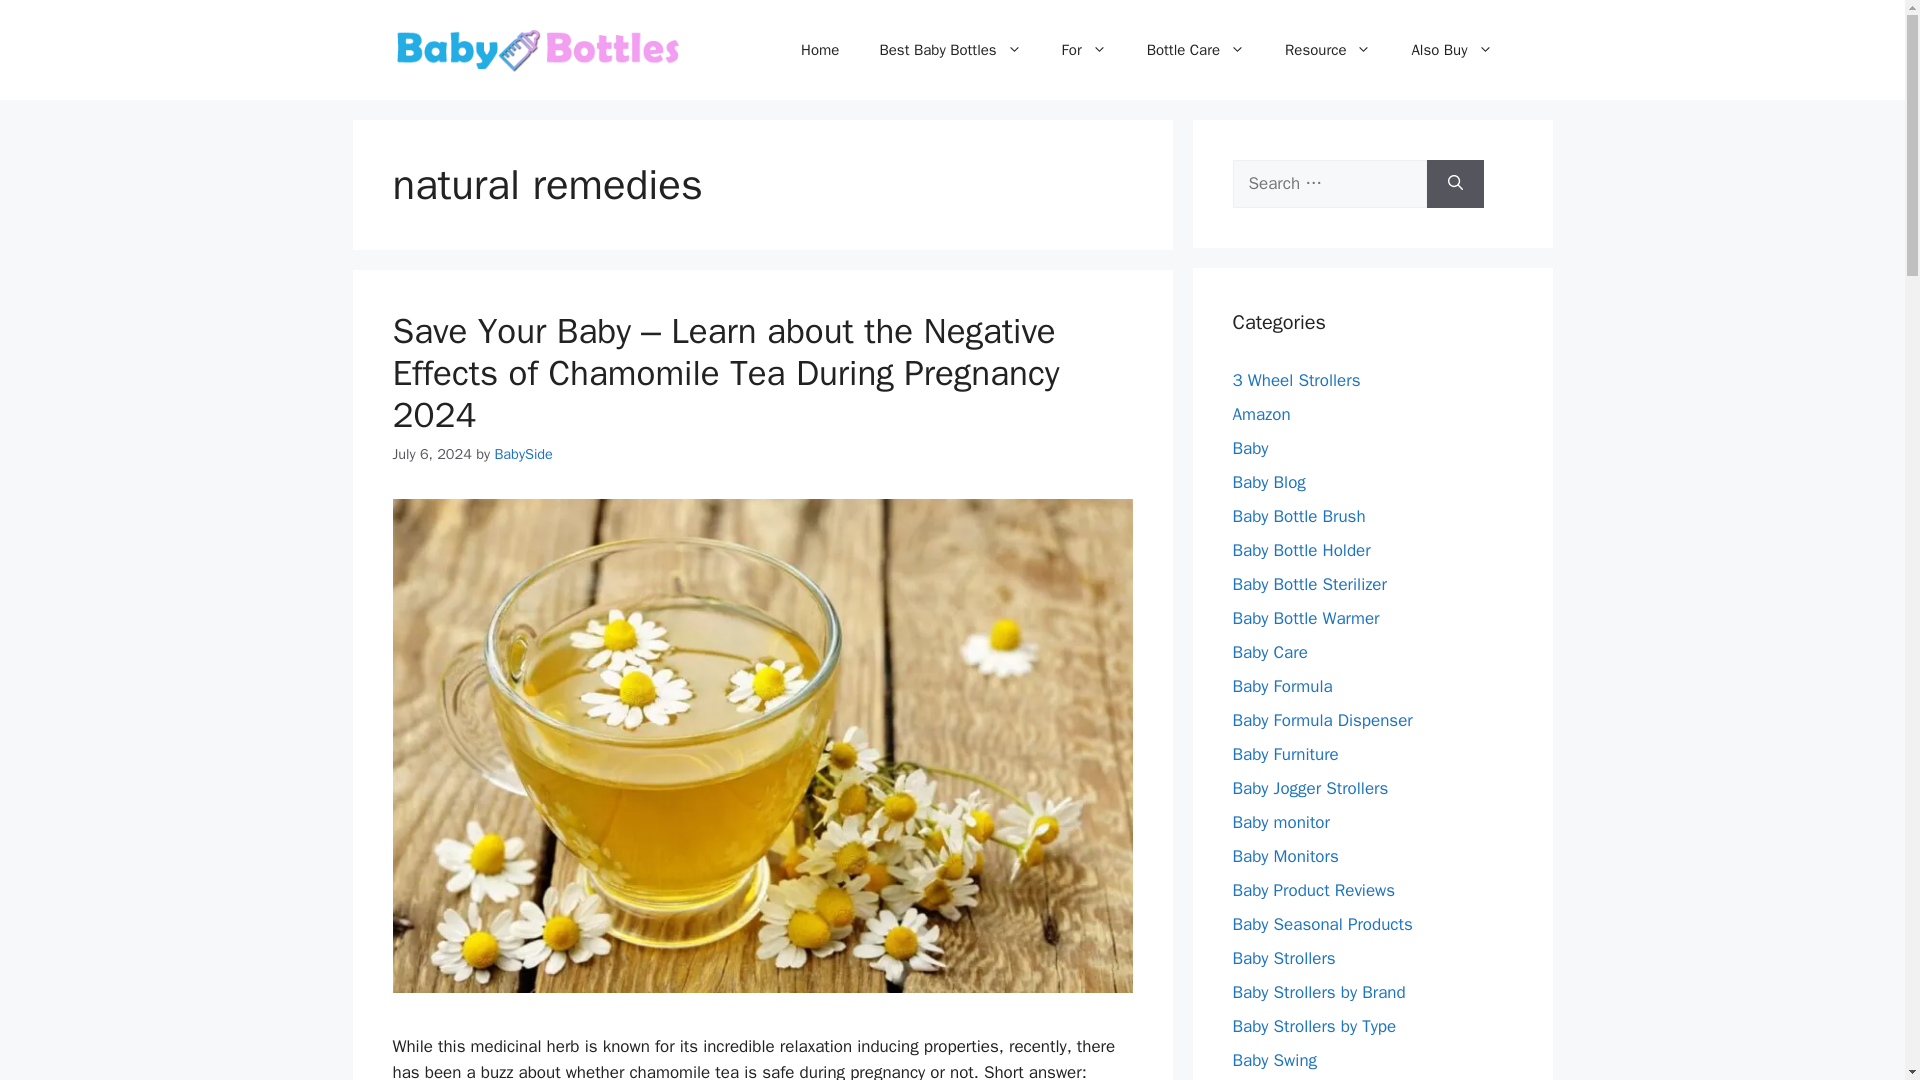 The image size is (1920, 1080). What do you see at coordinates (1196, 50) in the screenshot?
I see `Bottle Care` at bounding box center [1196, 50].